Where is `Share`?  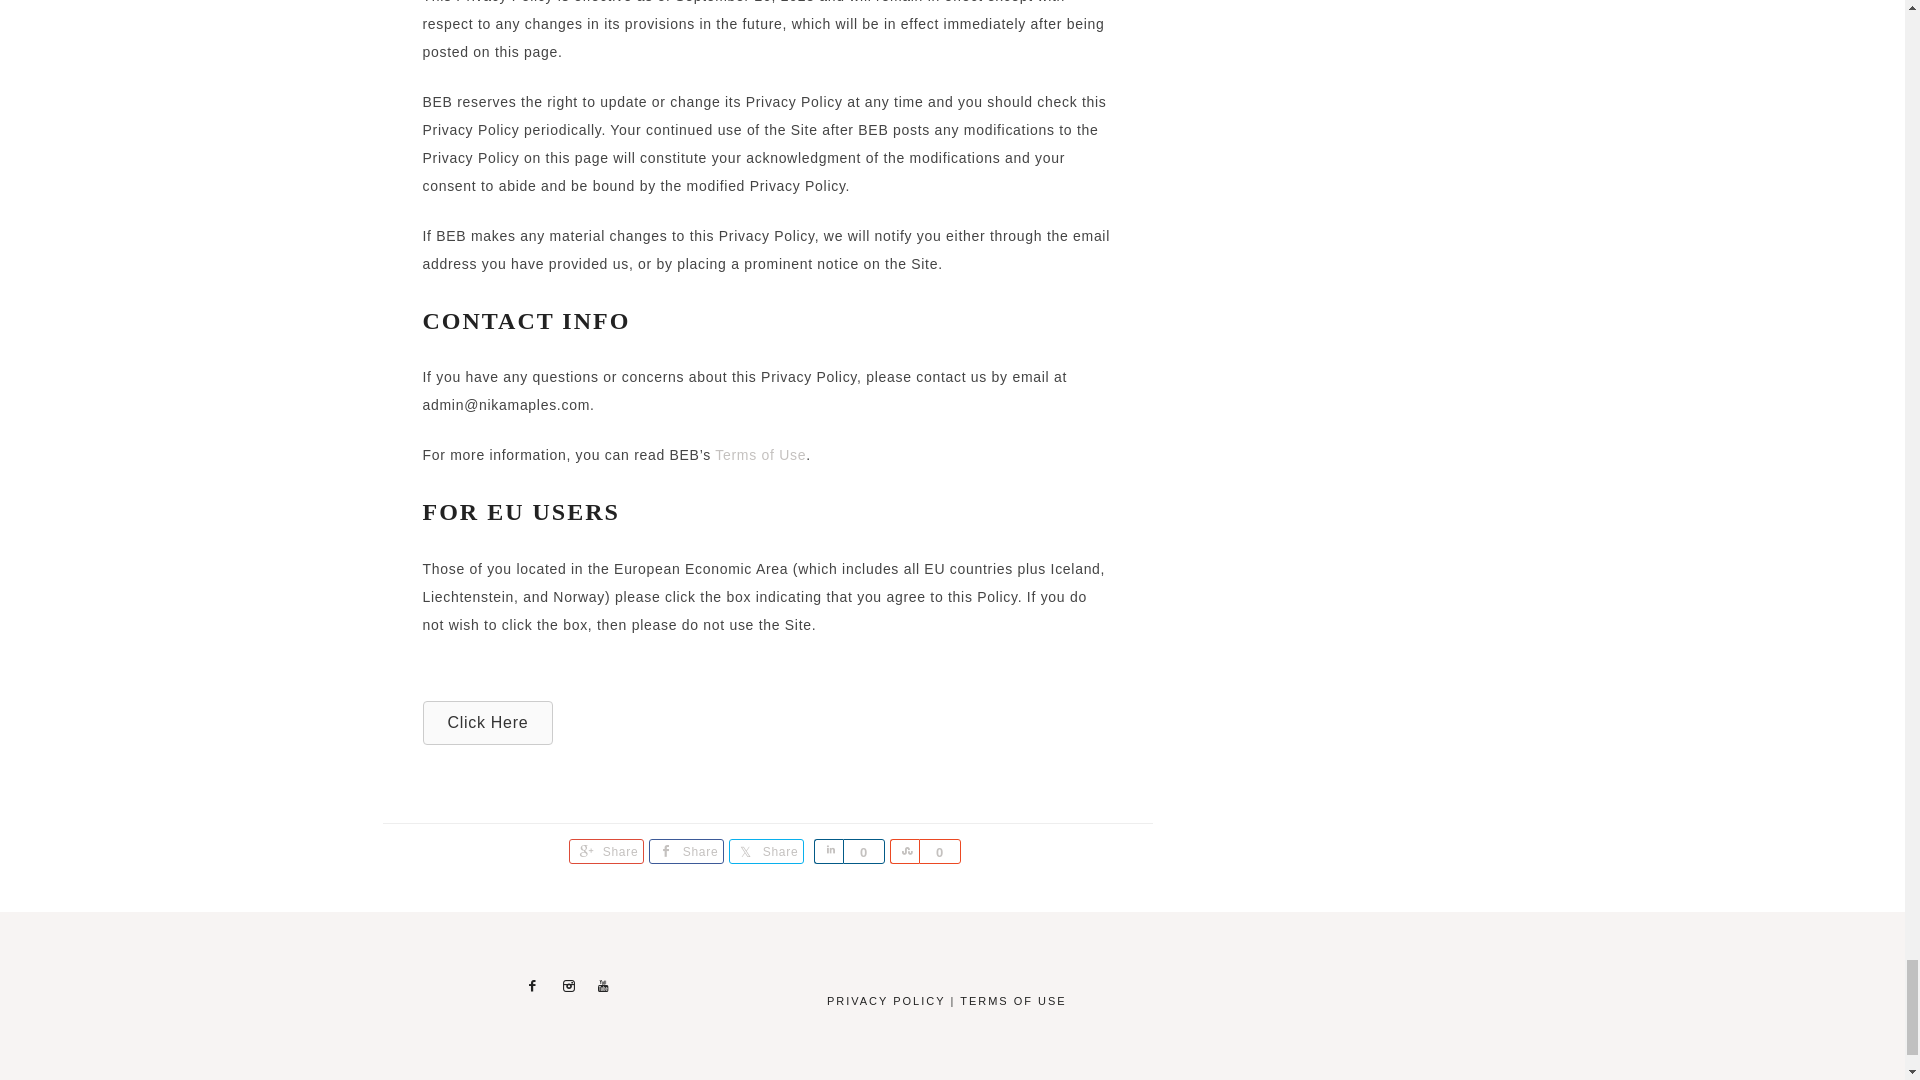
Share is located at coordinates (686, 852).